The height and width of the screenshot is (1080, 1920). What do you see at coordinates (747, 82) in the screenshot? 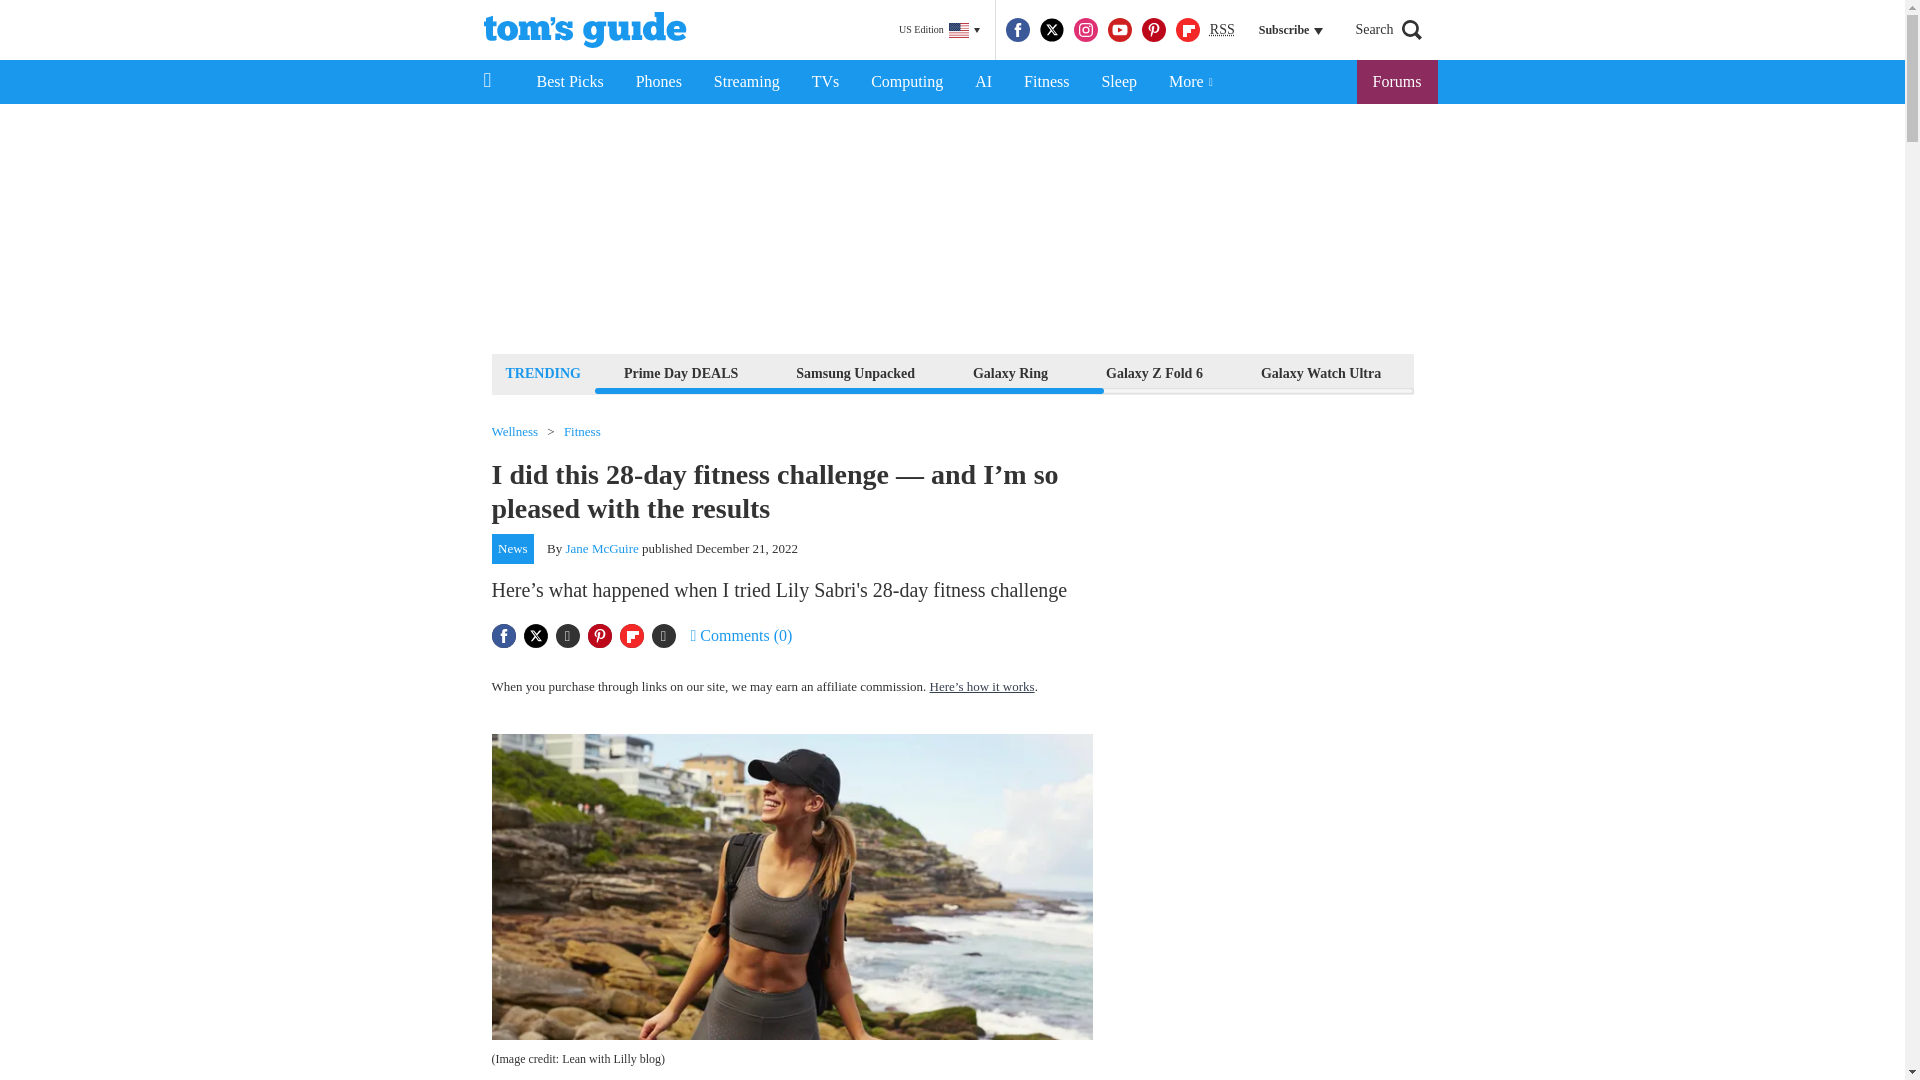
I see `Streaming` at bounding box center [747, 82].